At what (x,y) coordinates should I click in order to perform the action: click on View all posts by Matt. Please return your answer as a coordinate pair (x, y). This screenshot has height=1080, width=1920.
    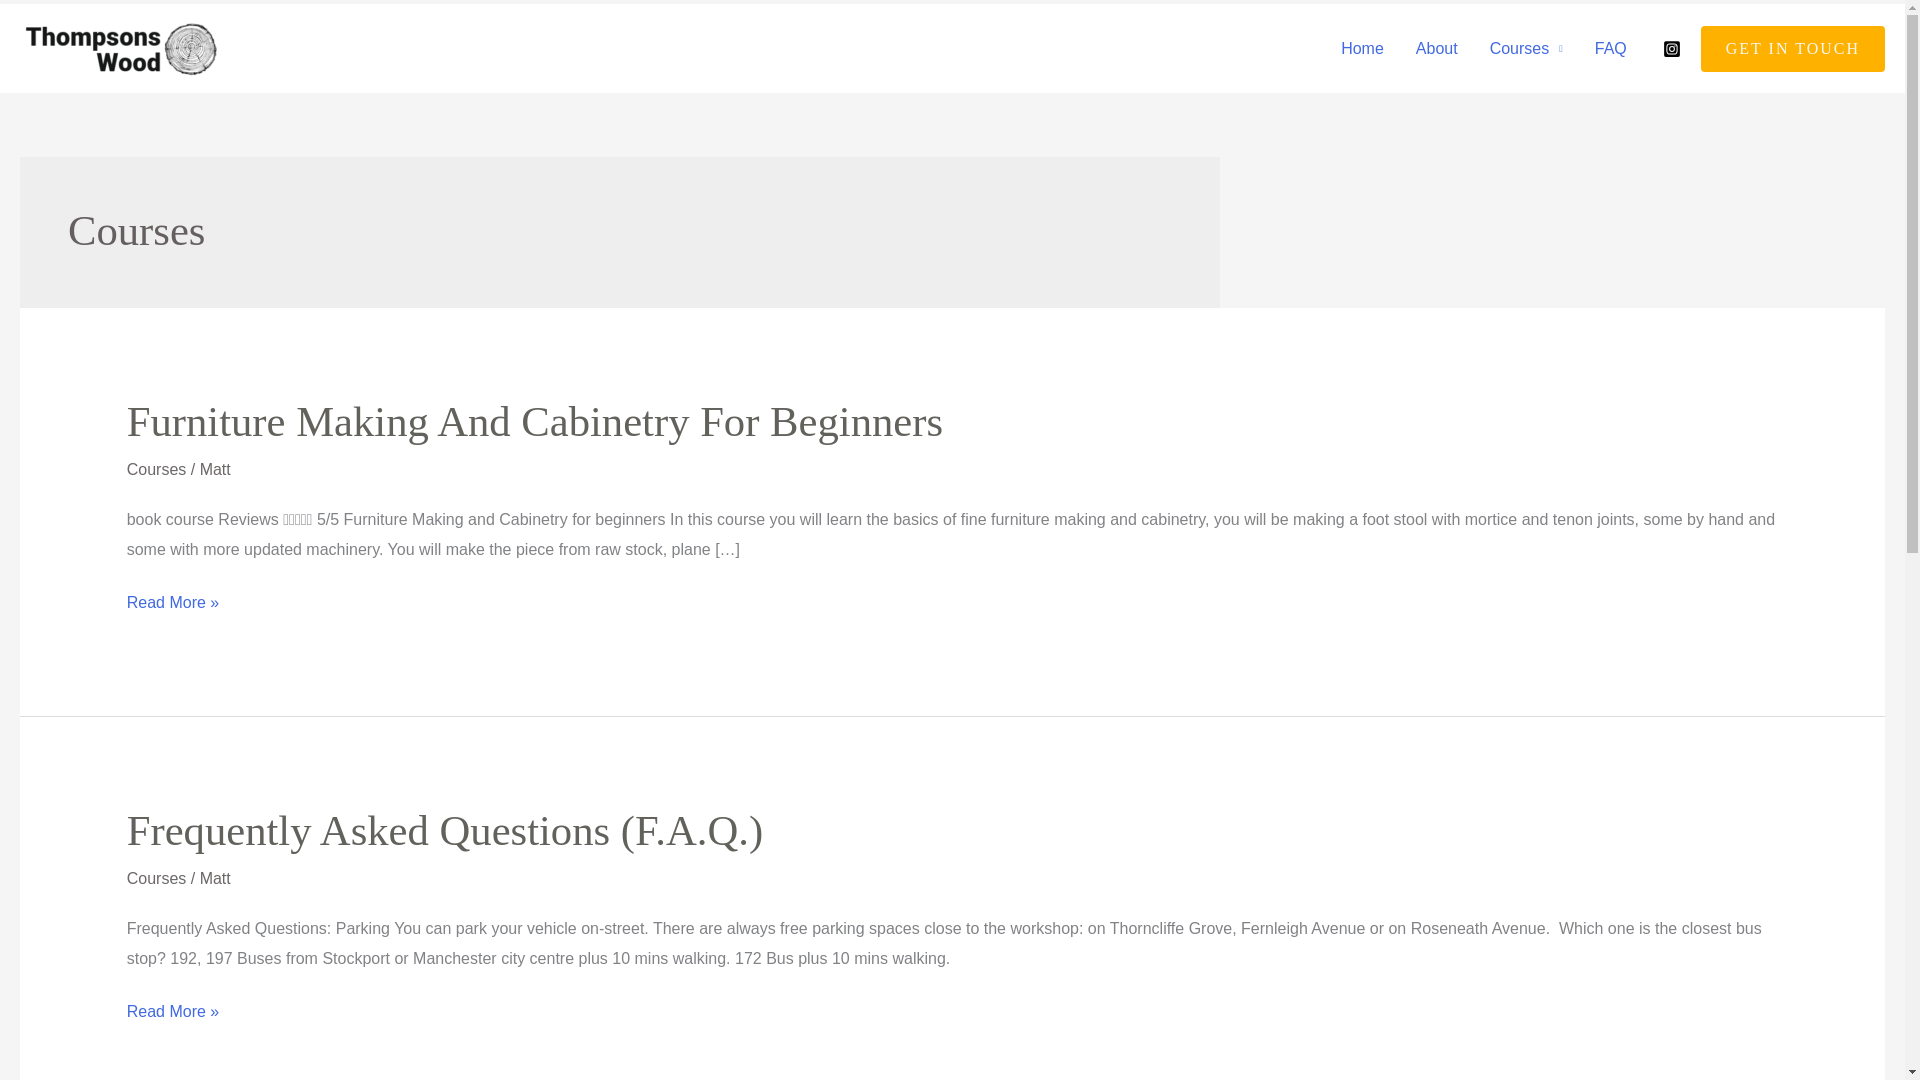
    Looking at the image, I should click on (214, 470).